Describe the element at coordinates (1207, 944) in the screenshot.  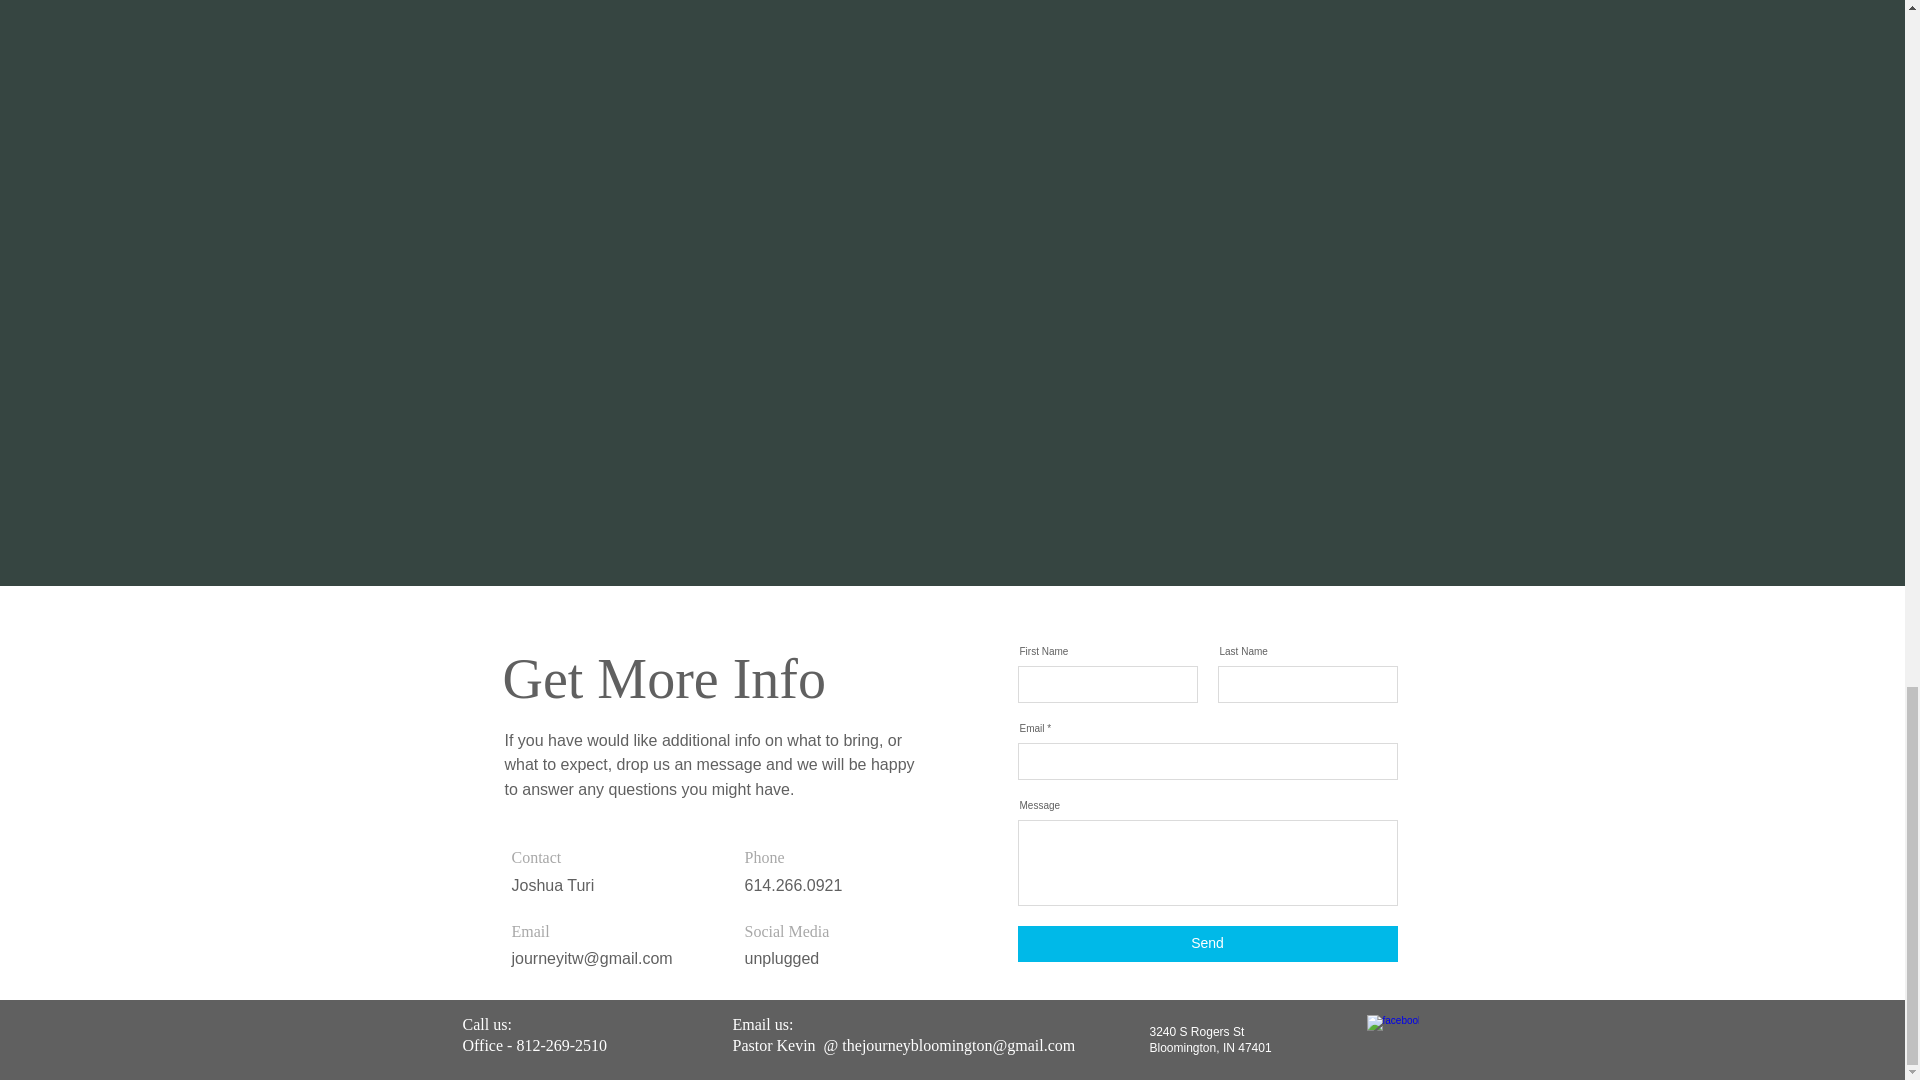
I see `Send` at that location.